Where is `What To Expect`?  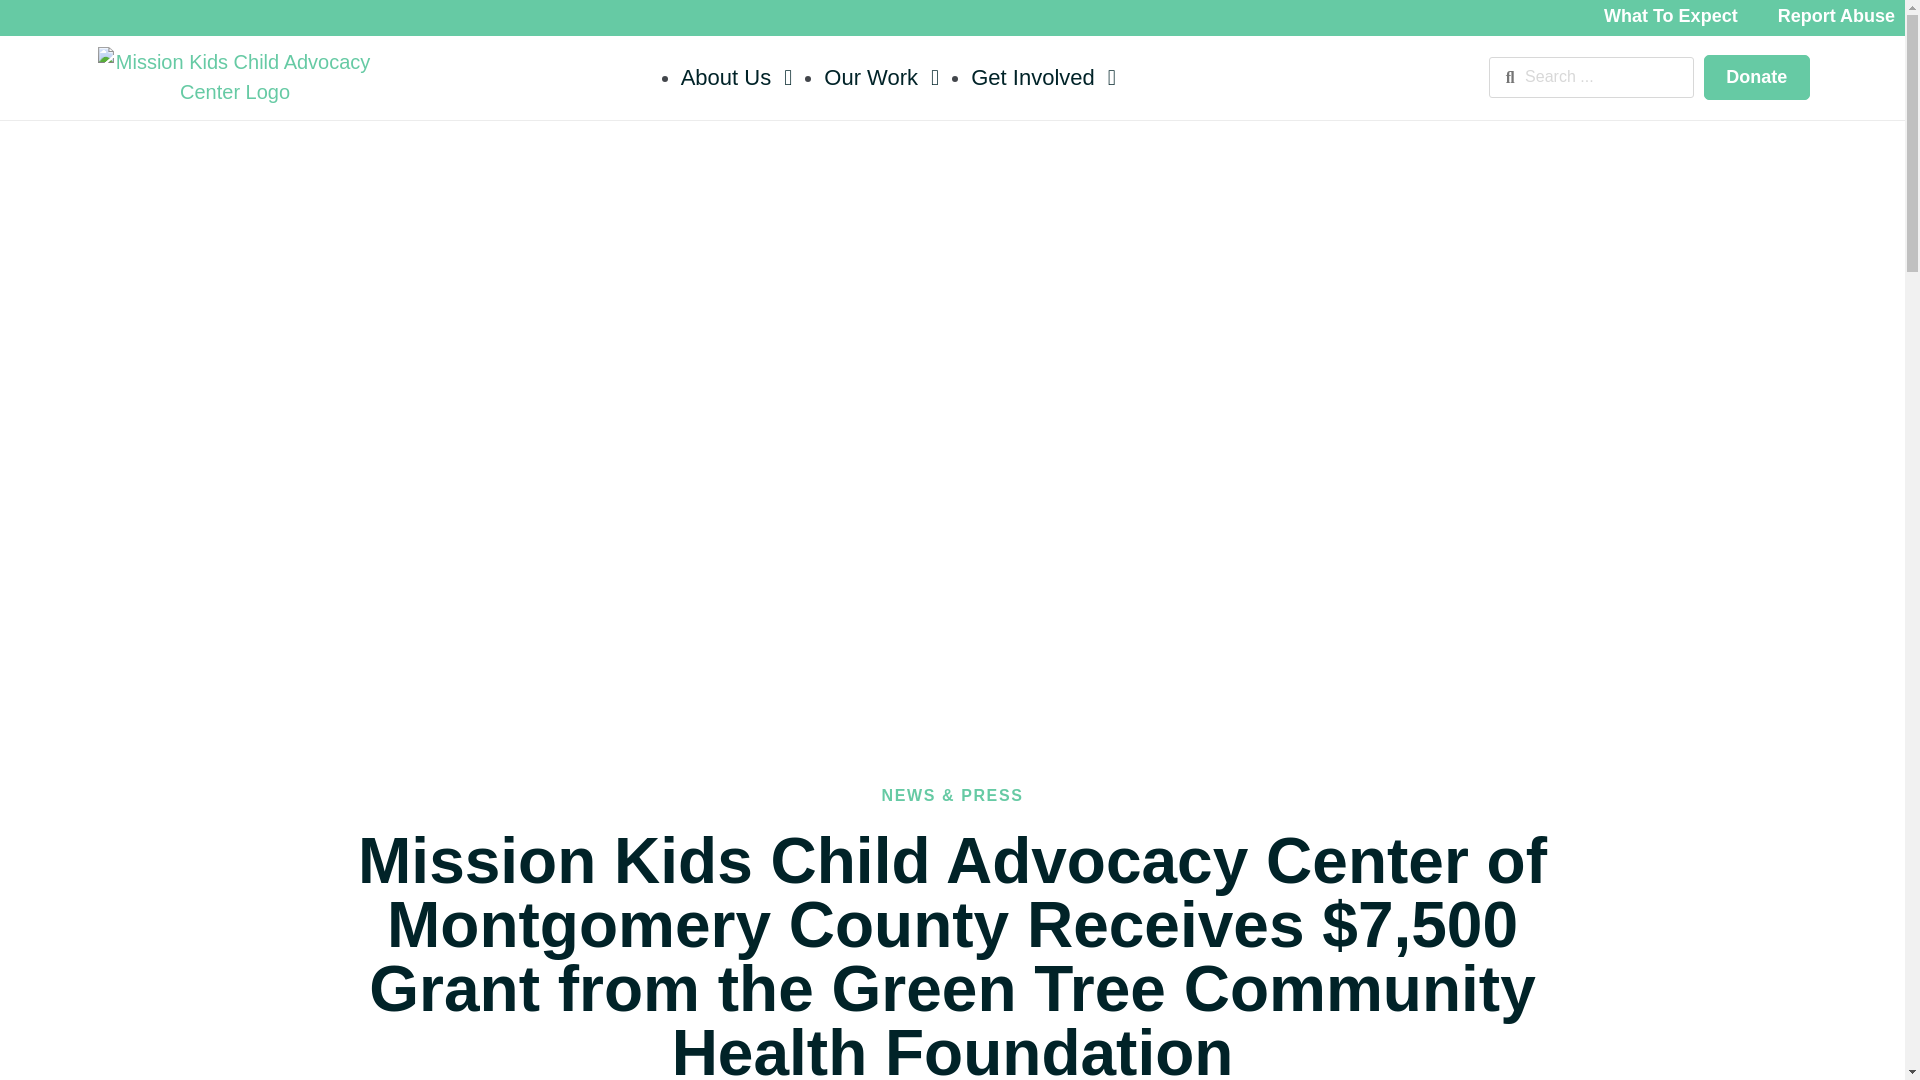 What To Expect is located at coordinates (1670, 18).